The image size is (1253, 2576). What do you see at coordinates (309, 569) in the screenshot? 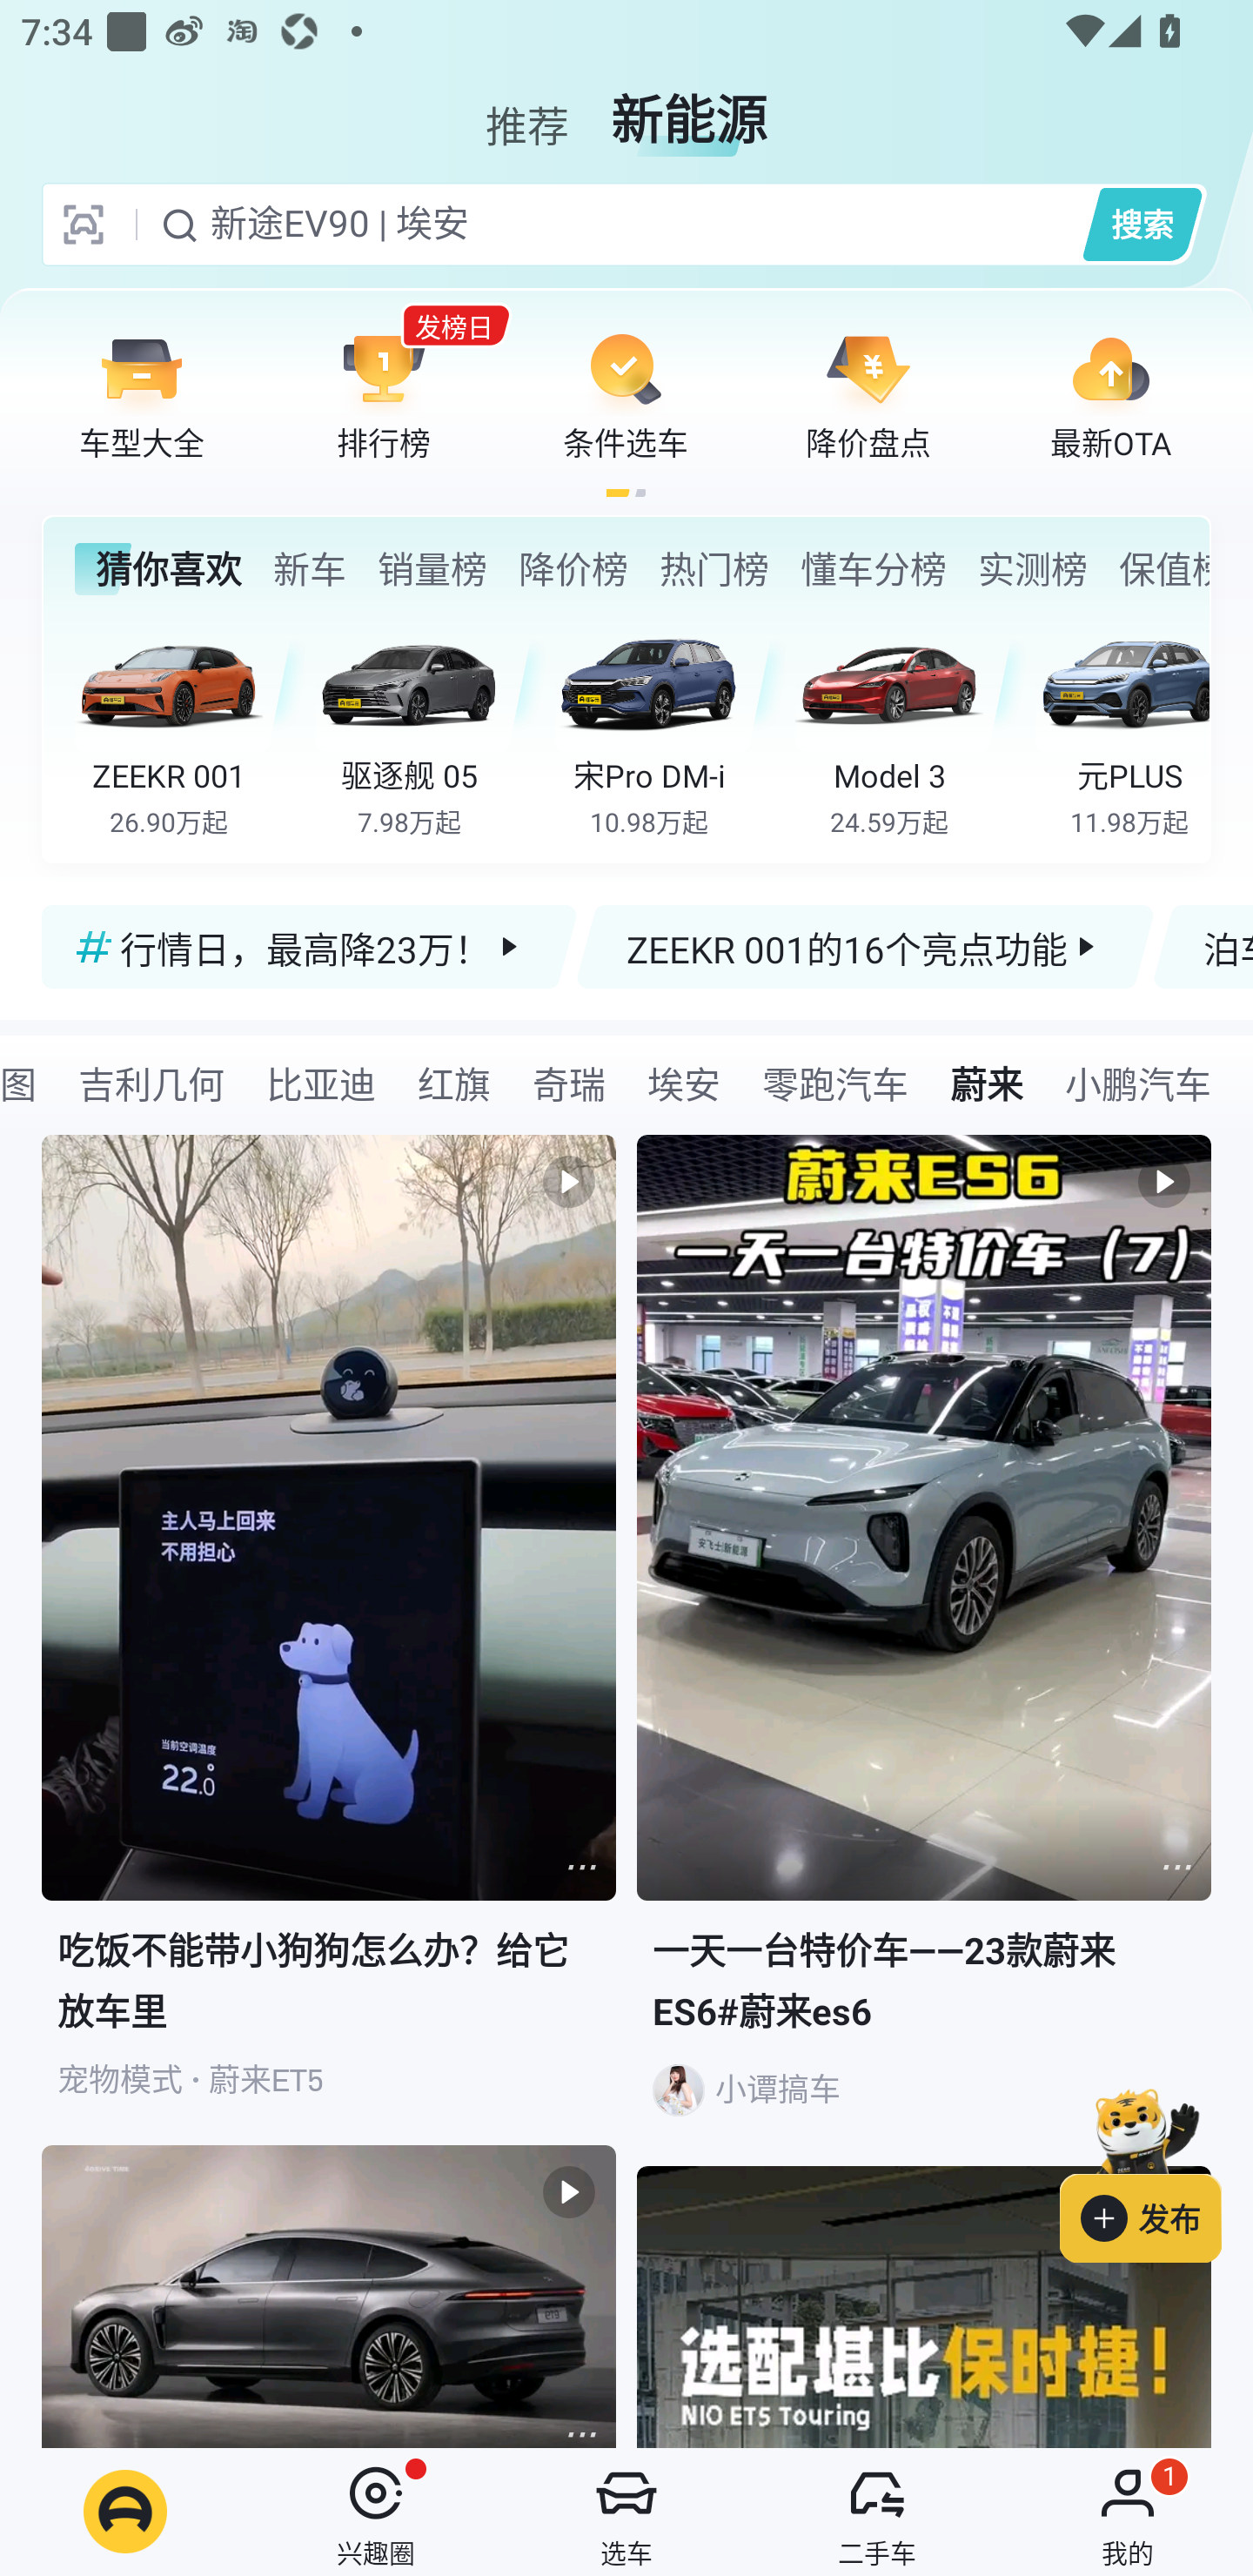
I see `新车` at bounding box center [309, 569].